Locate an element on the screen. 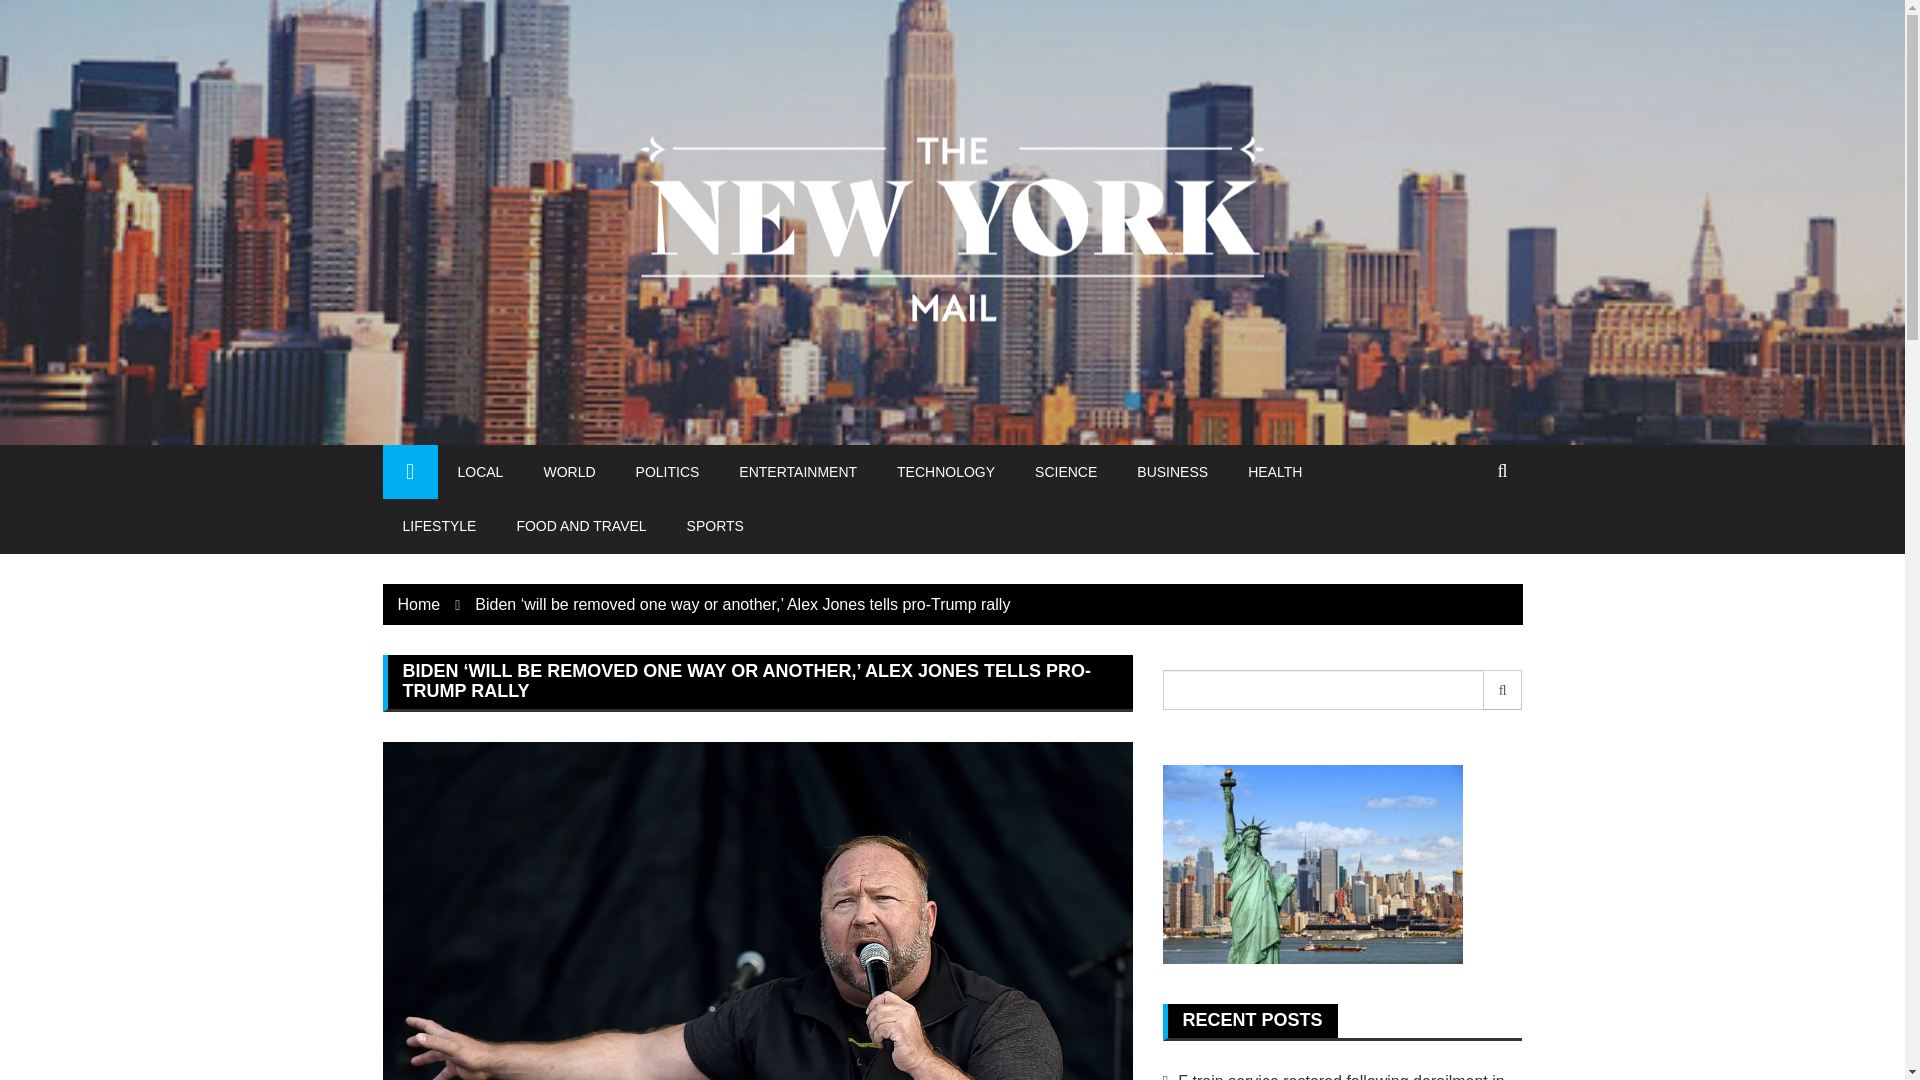  LIFESTYLE is located at coordinates (438, 525).